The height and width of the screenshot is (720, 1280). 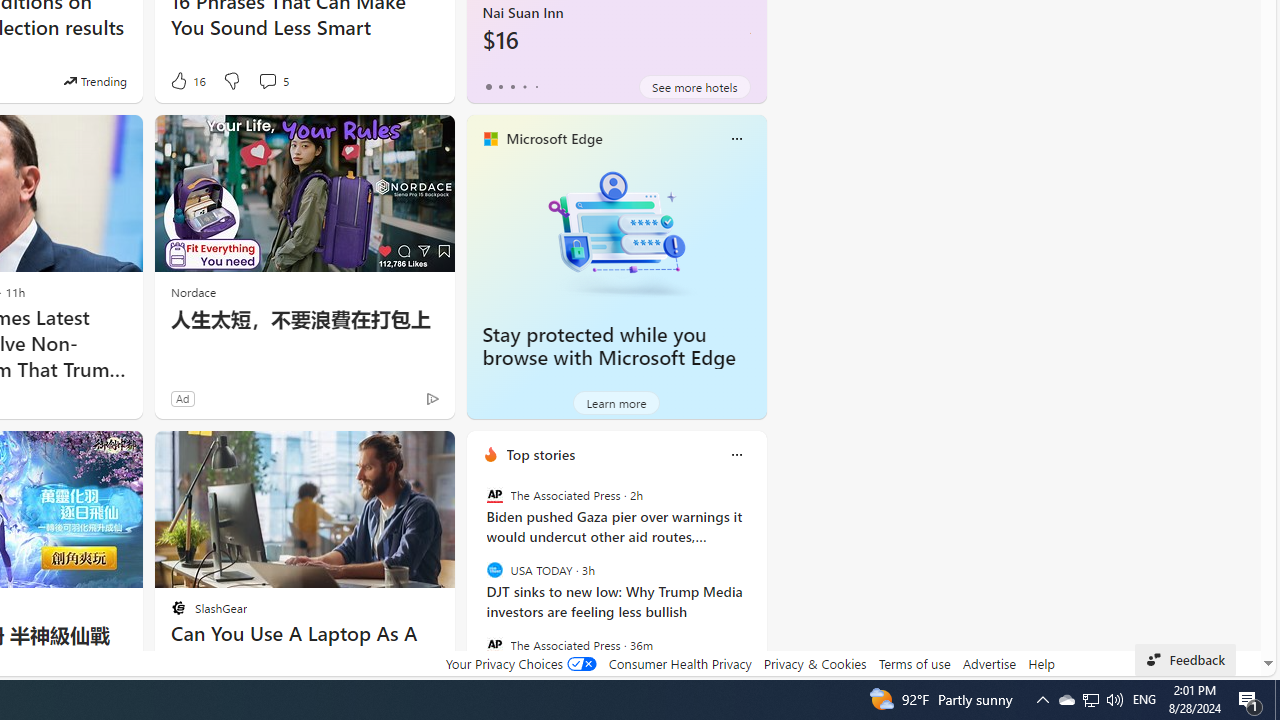 What do you see at coordinates (1040, 663) in the screenshot?
I see `Help` at bounding box center [1040, 663].